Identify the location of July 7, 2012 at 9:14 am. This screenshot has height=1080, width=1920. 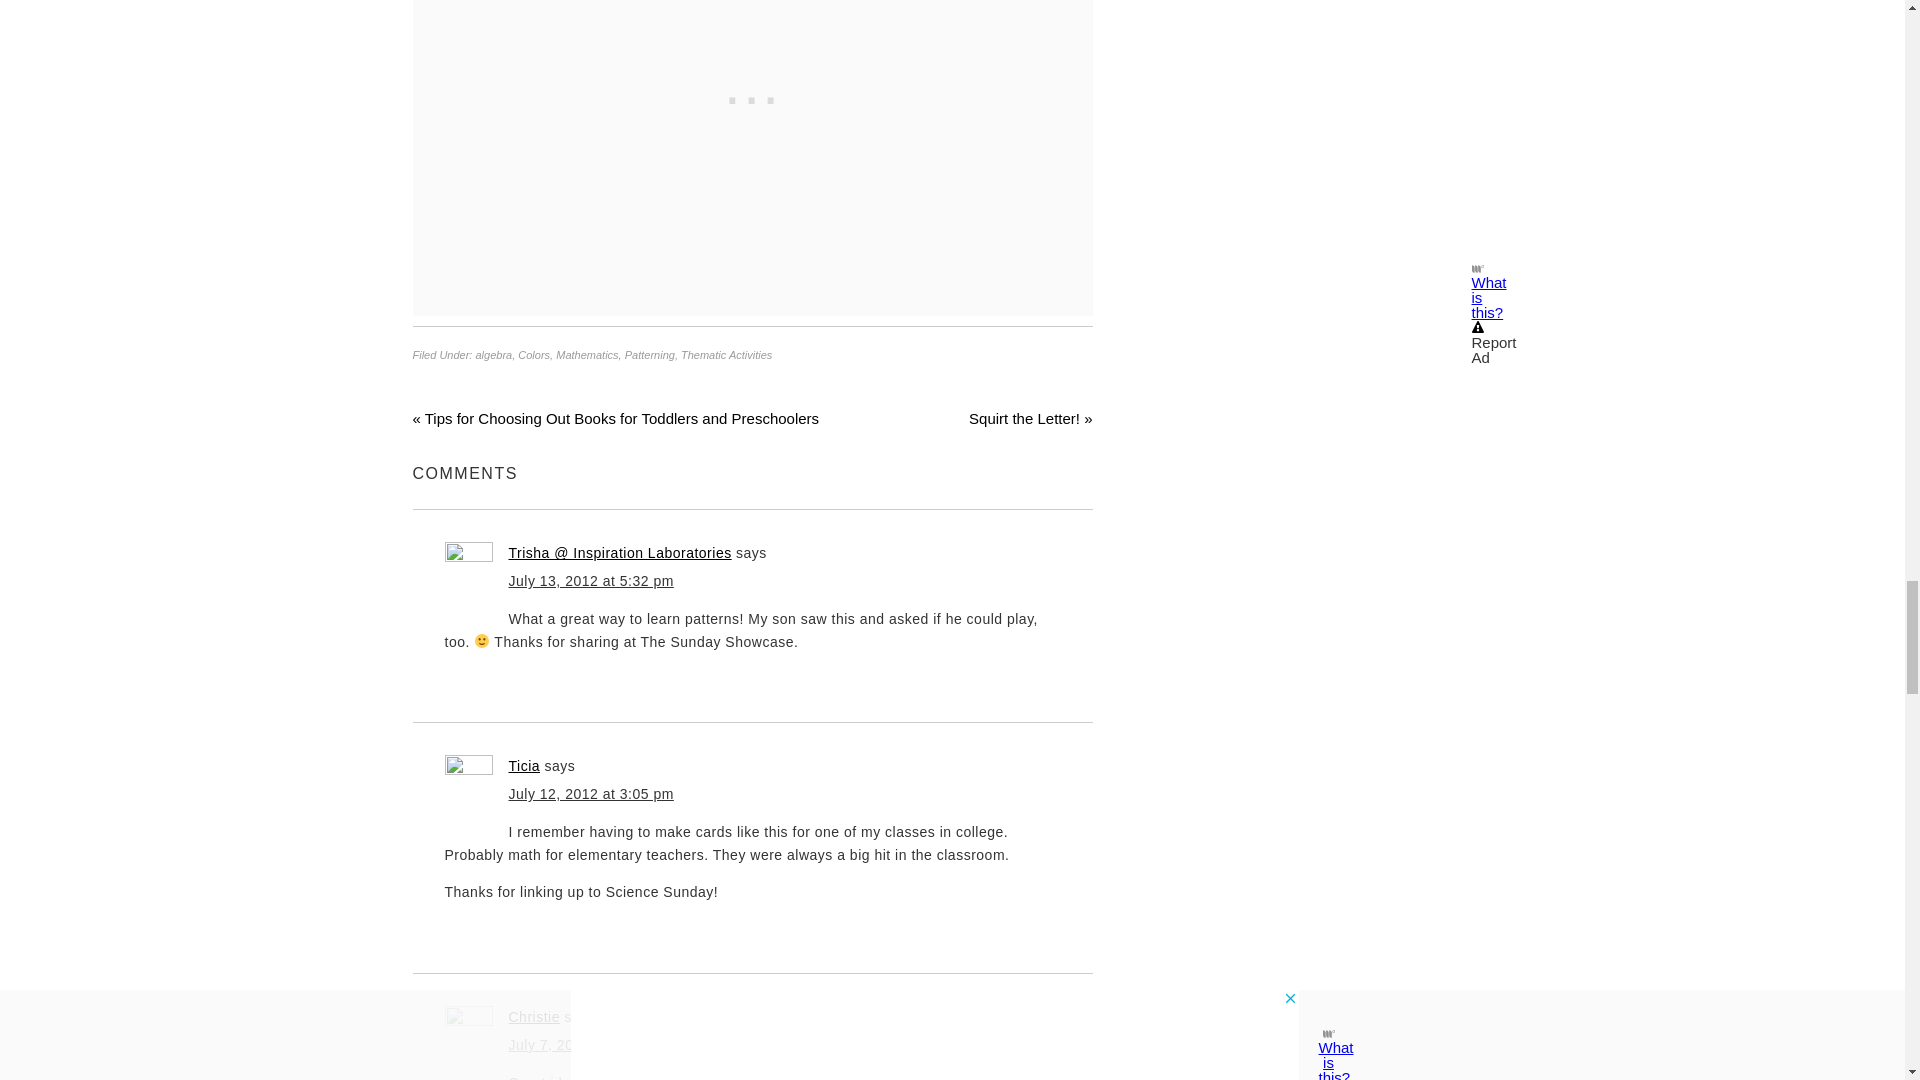
(586, 1044).